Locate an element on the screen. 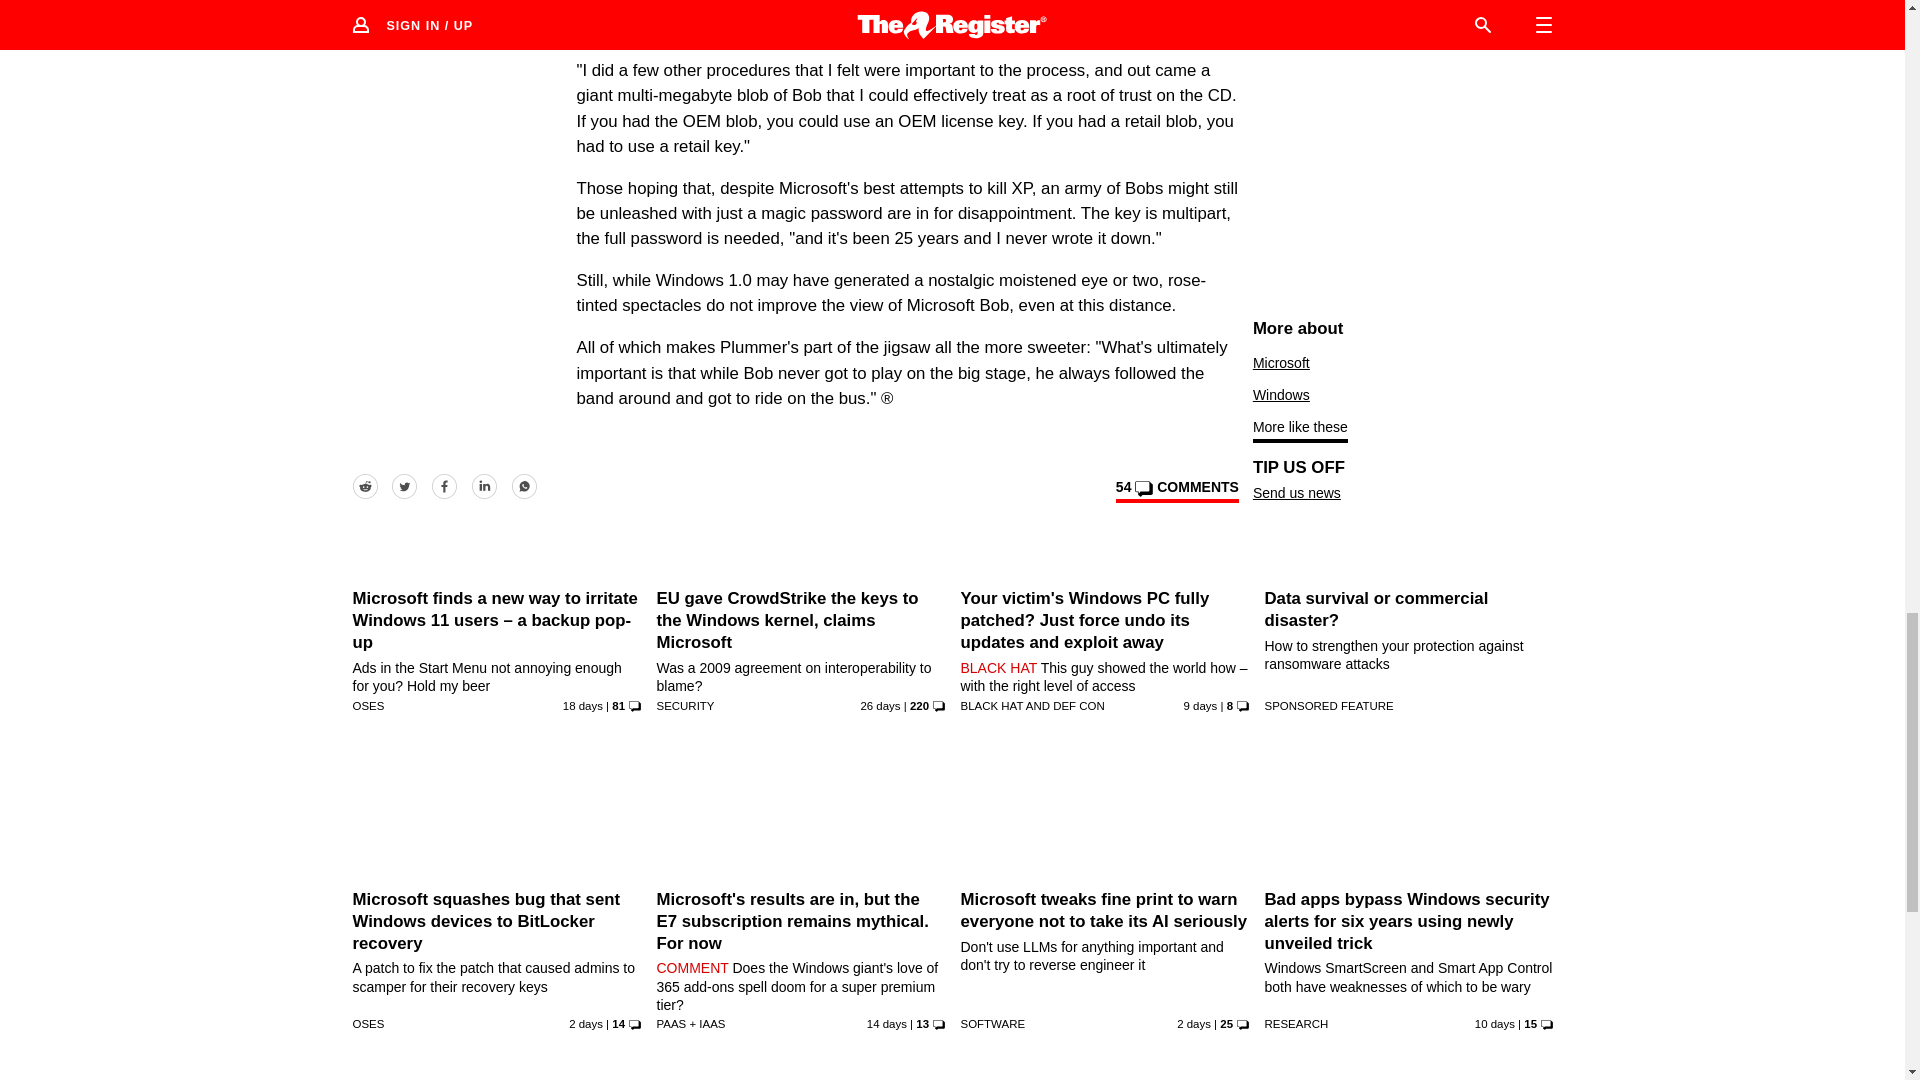 The height and width of the screenshot is (1080, 1920). 6 Aug 2024 14:41 is located at coordinates (1494, 1024).